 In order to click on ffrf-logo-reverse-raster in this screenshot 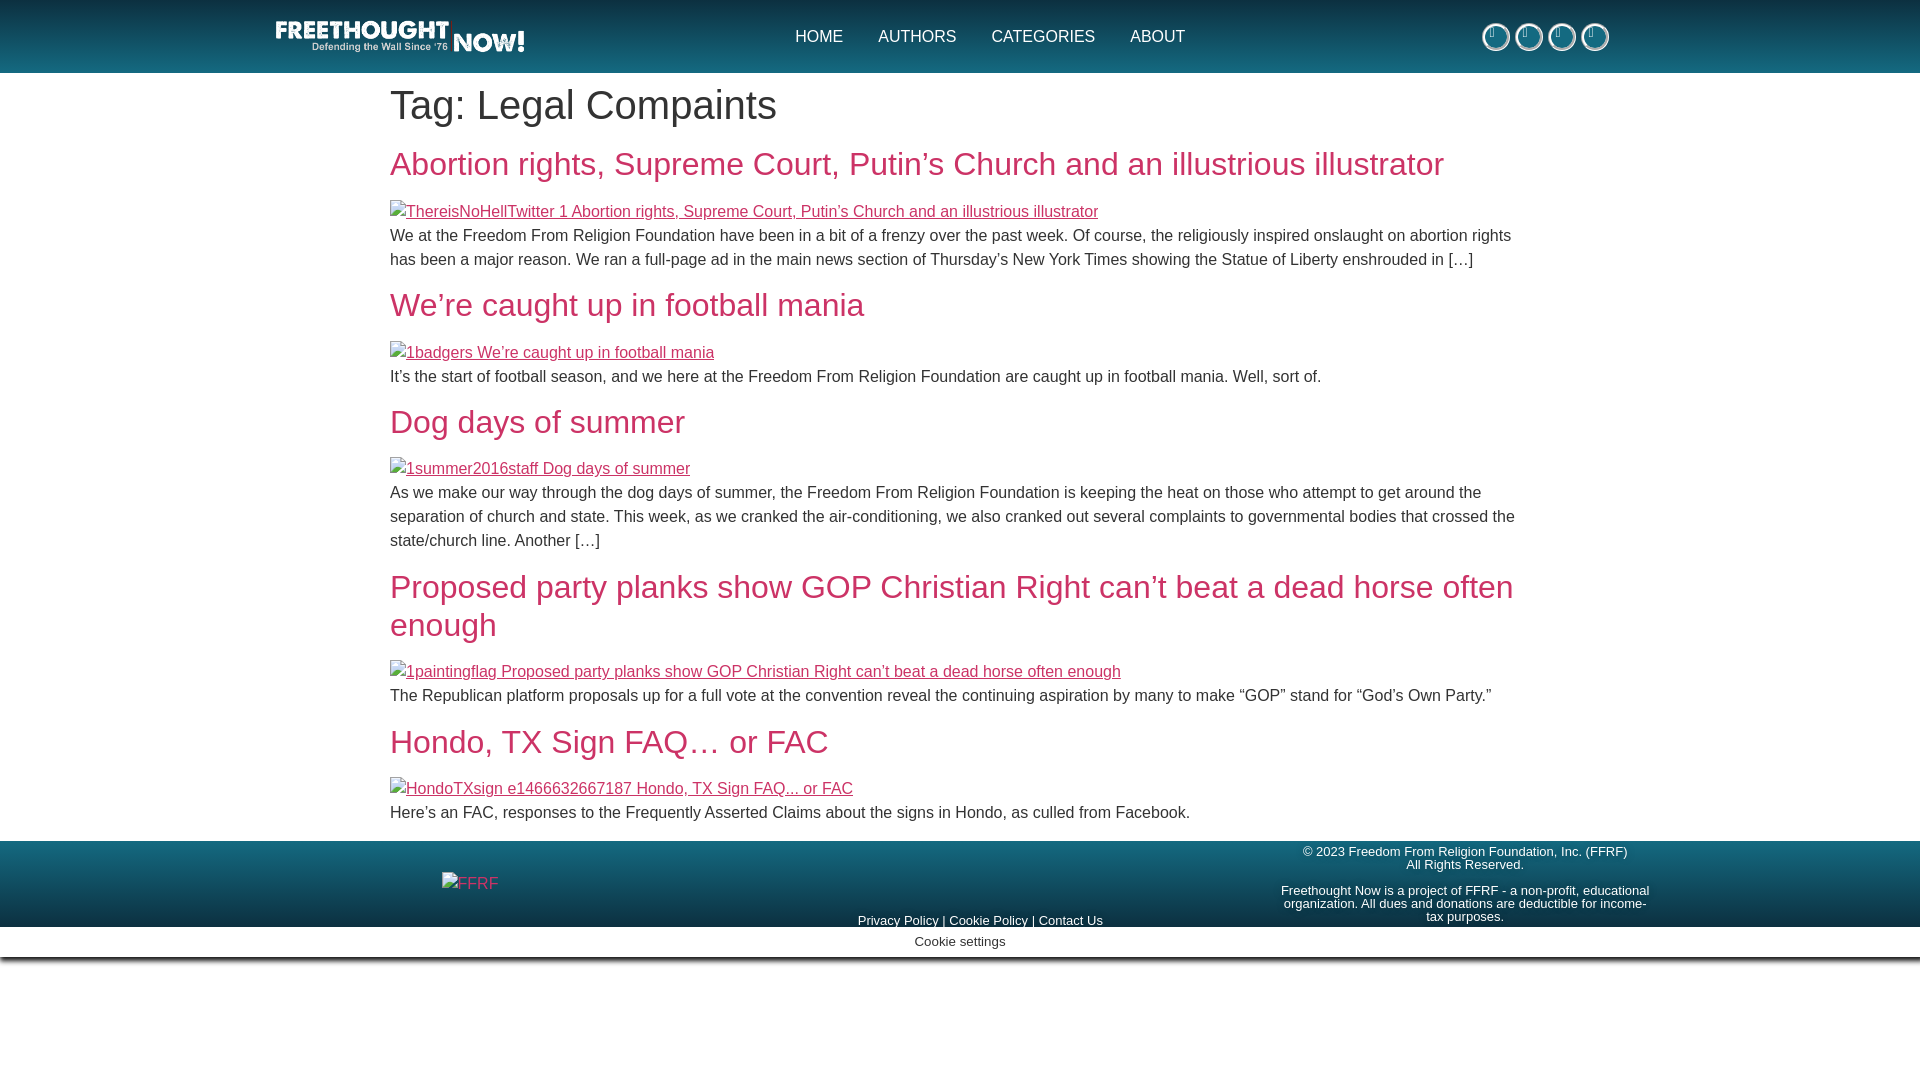, I will do `click(470, 884)`.